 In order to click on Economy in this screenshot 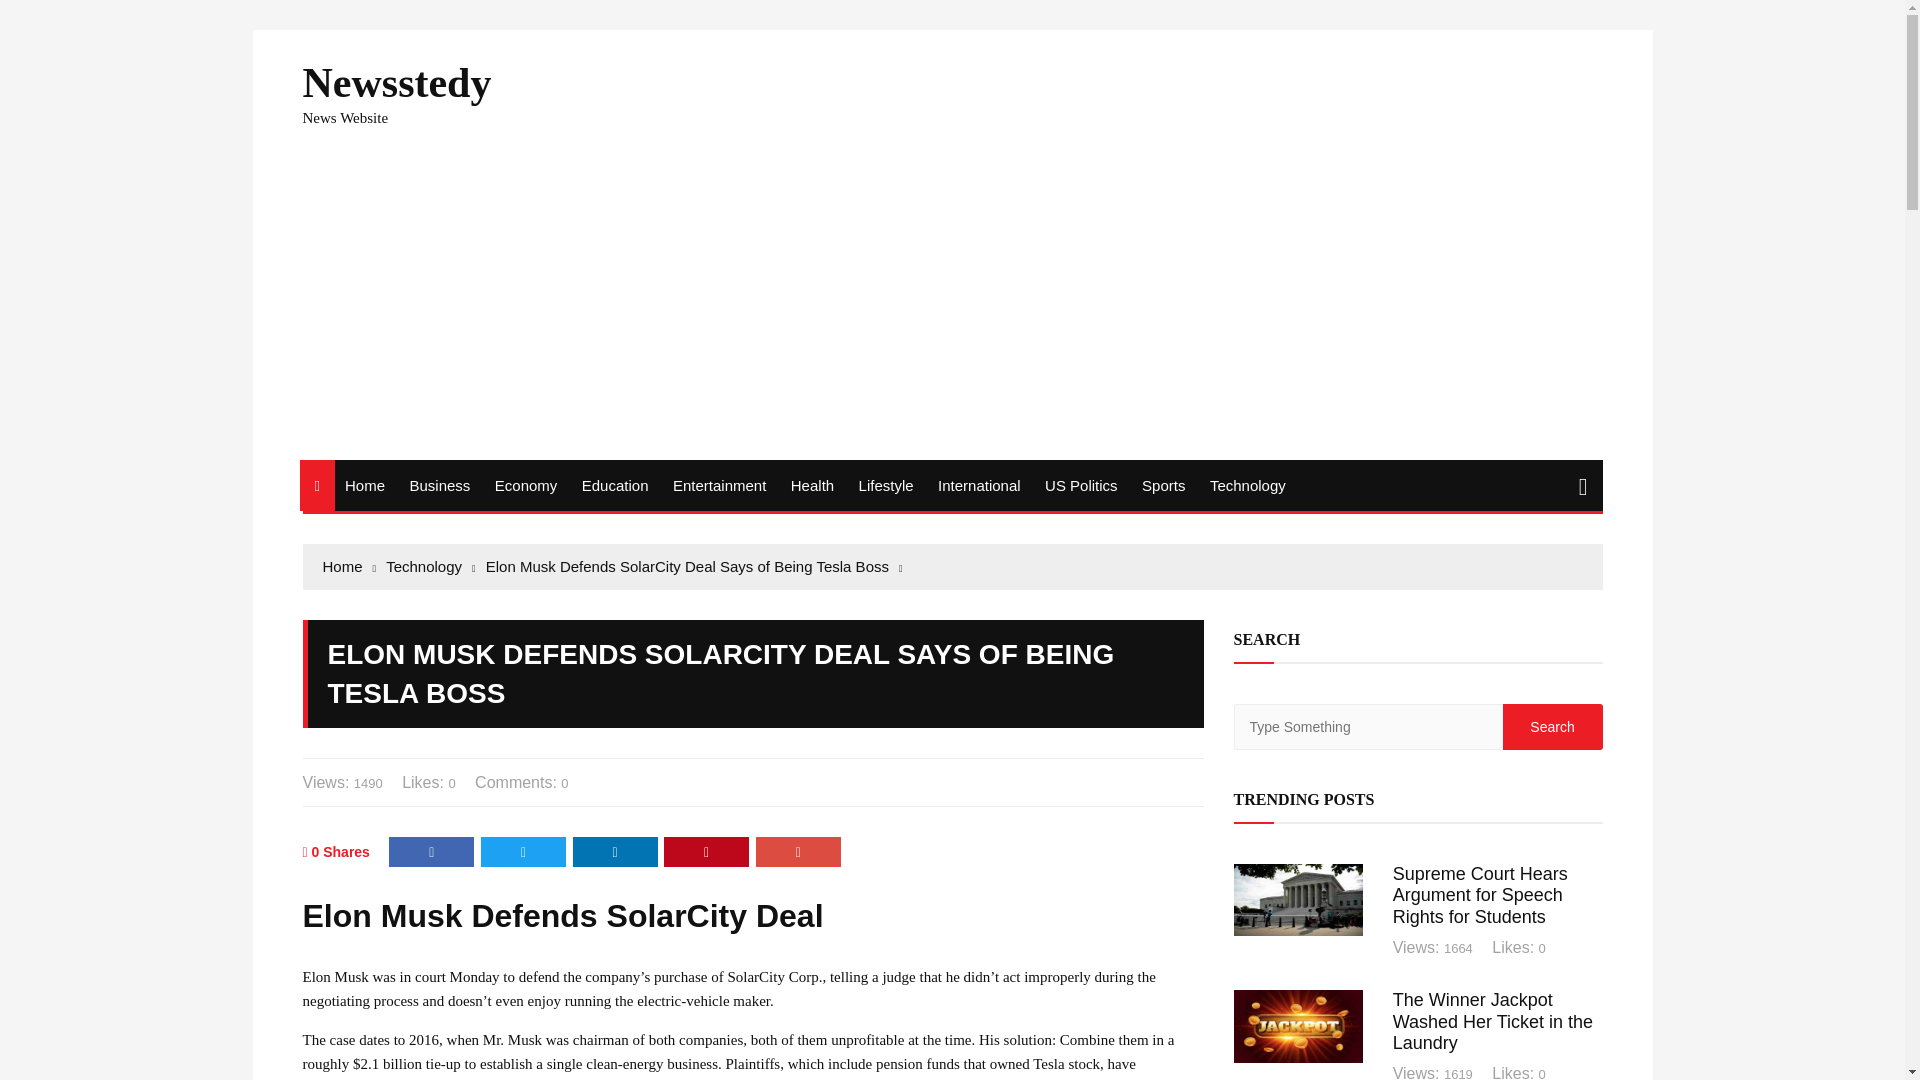, I will do `click(526, 485)`.